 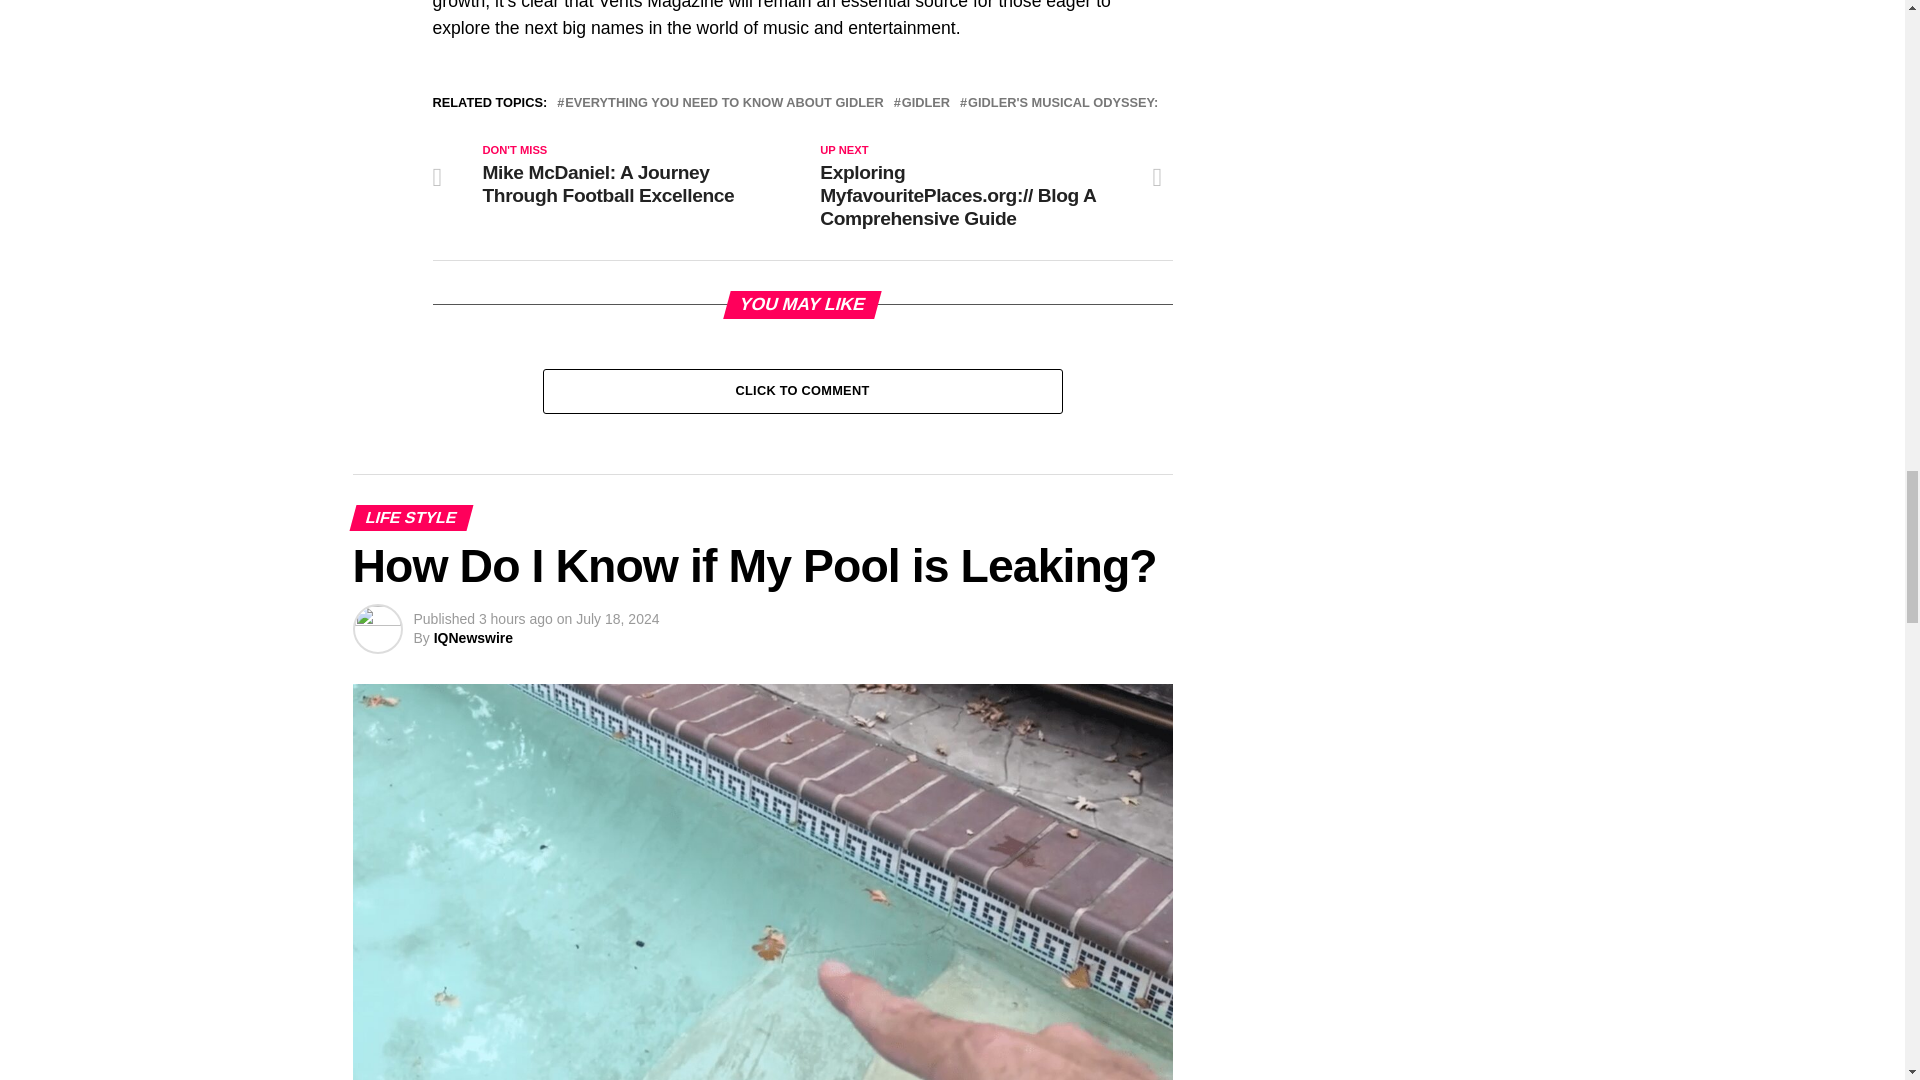 I want to click on Posts by IQNewswire, so click(x=472, y=637).